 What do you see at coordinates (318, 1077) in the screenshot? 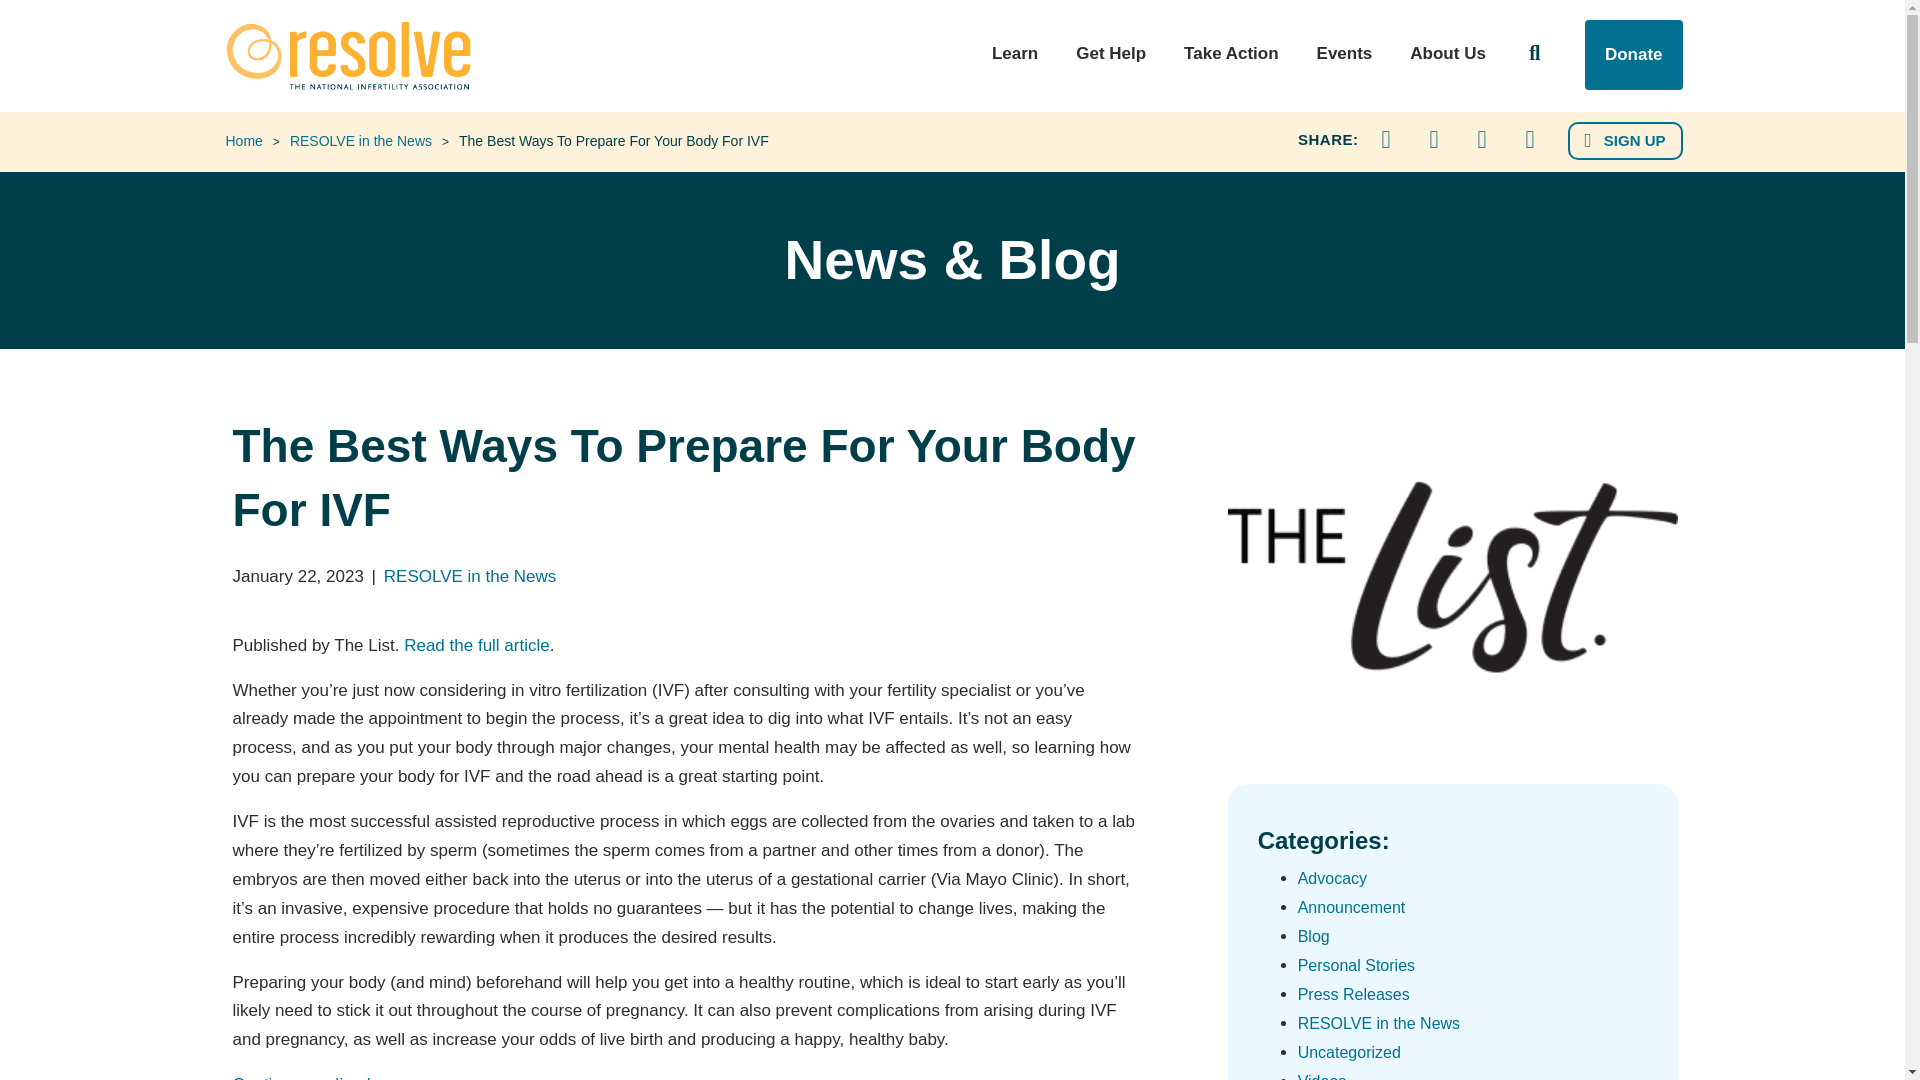
I see `Continue reading here.` at bounding box center [318, 1077].